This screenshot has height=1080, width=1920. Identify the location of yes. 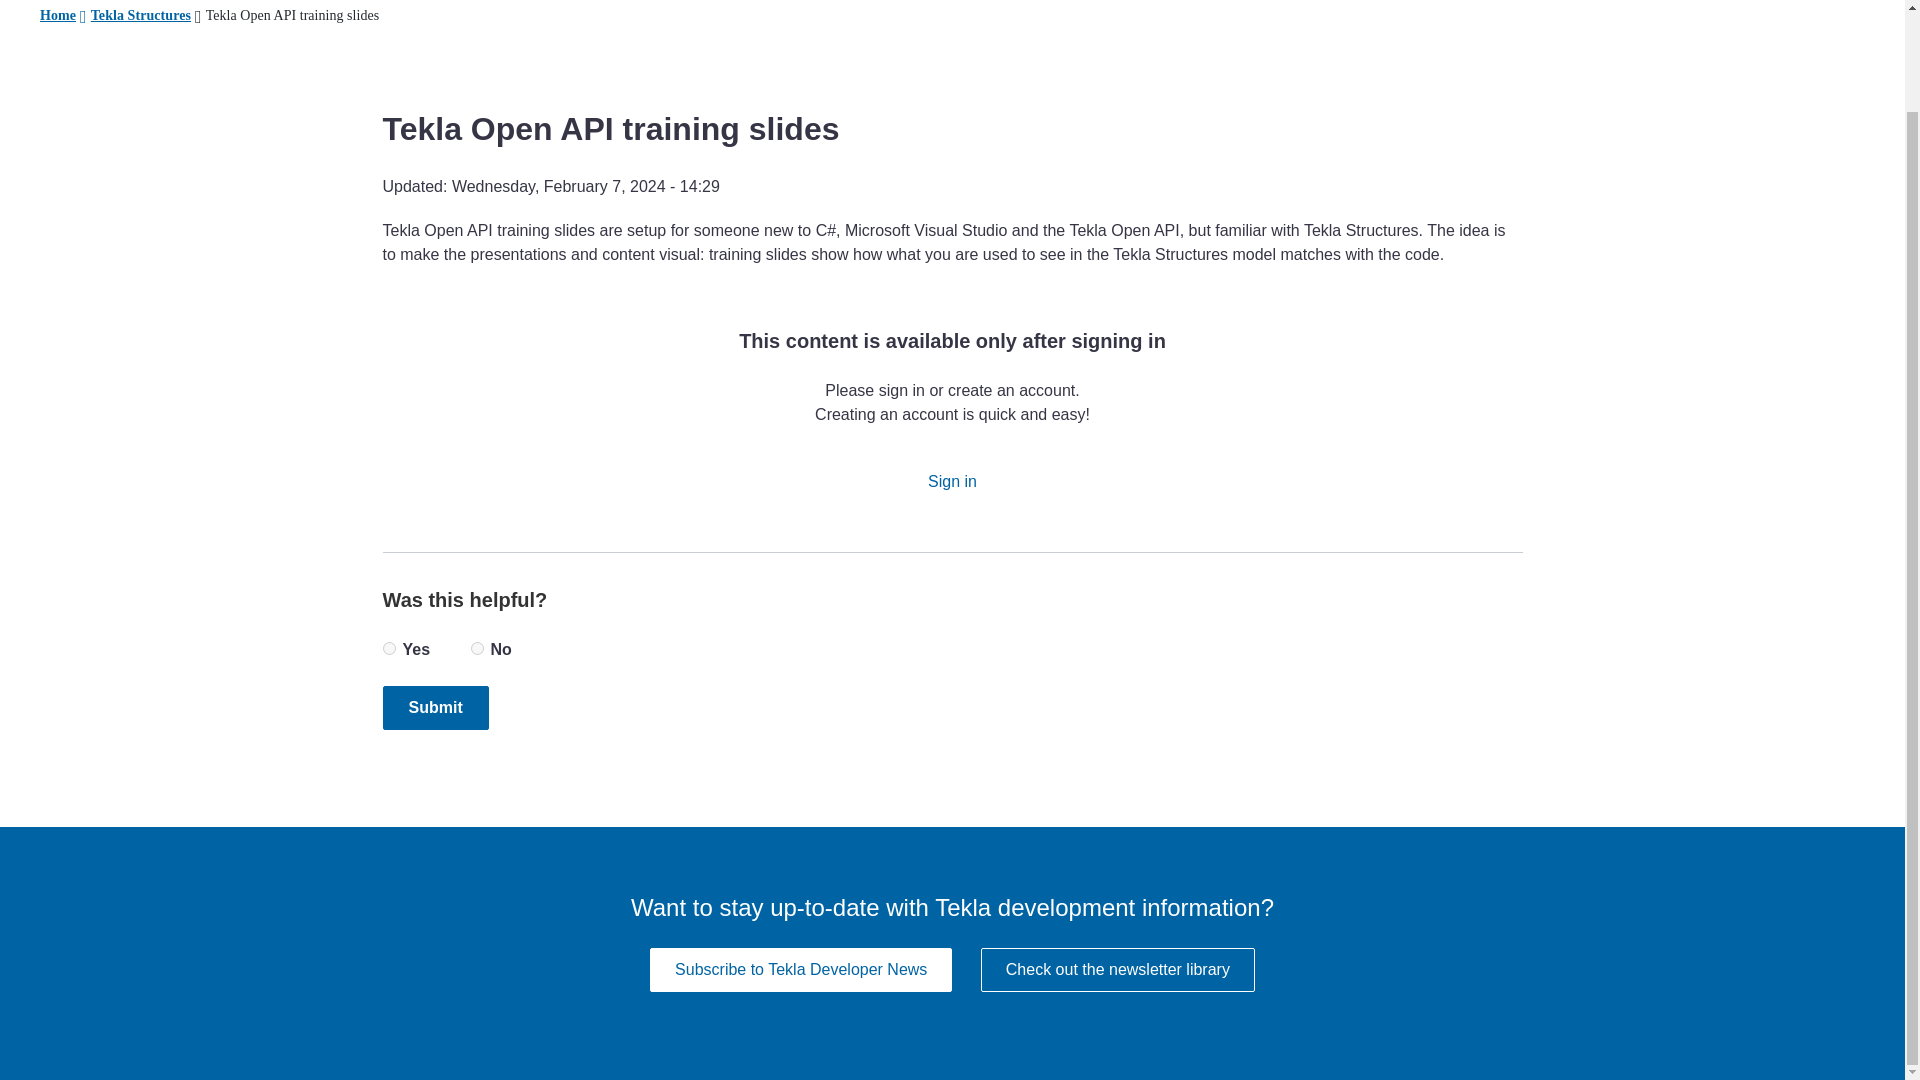
(388, 648).